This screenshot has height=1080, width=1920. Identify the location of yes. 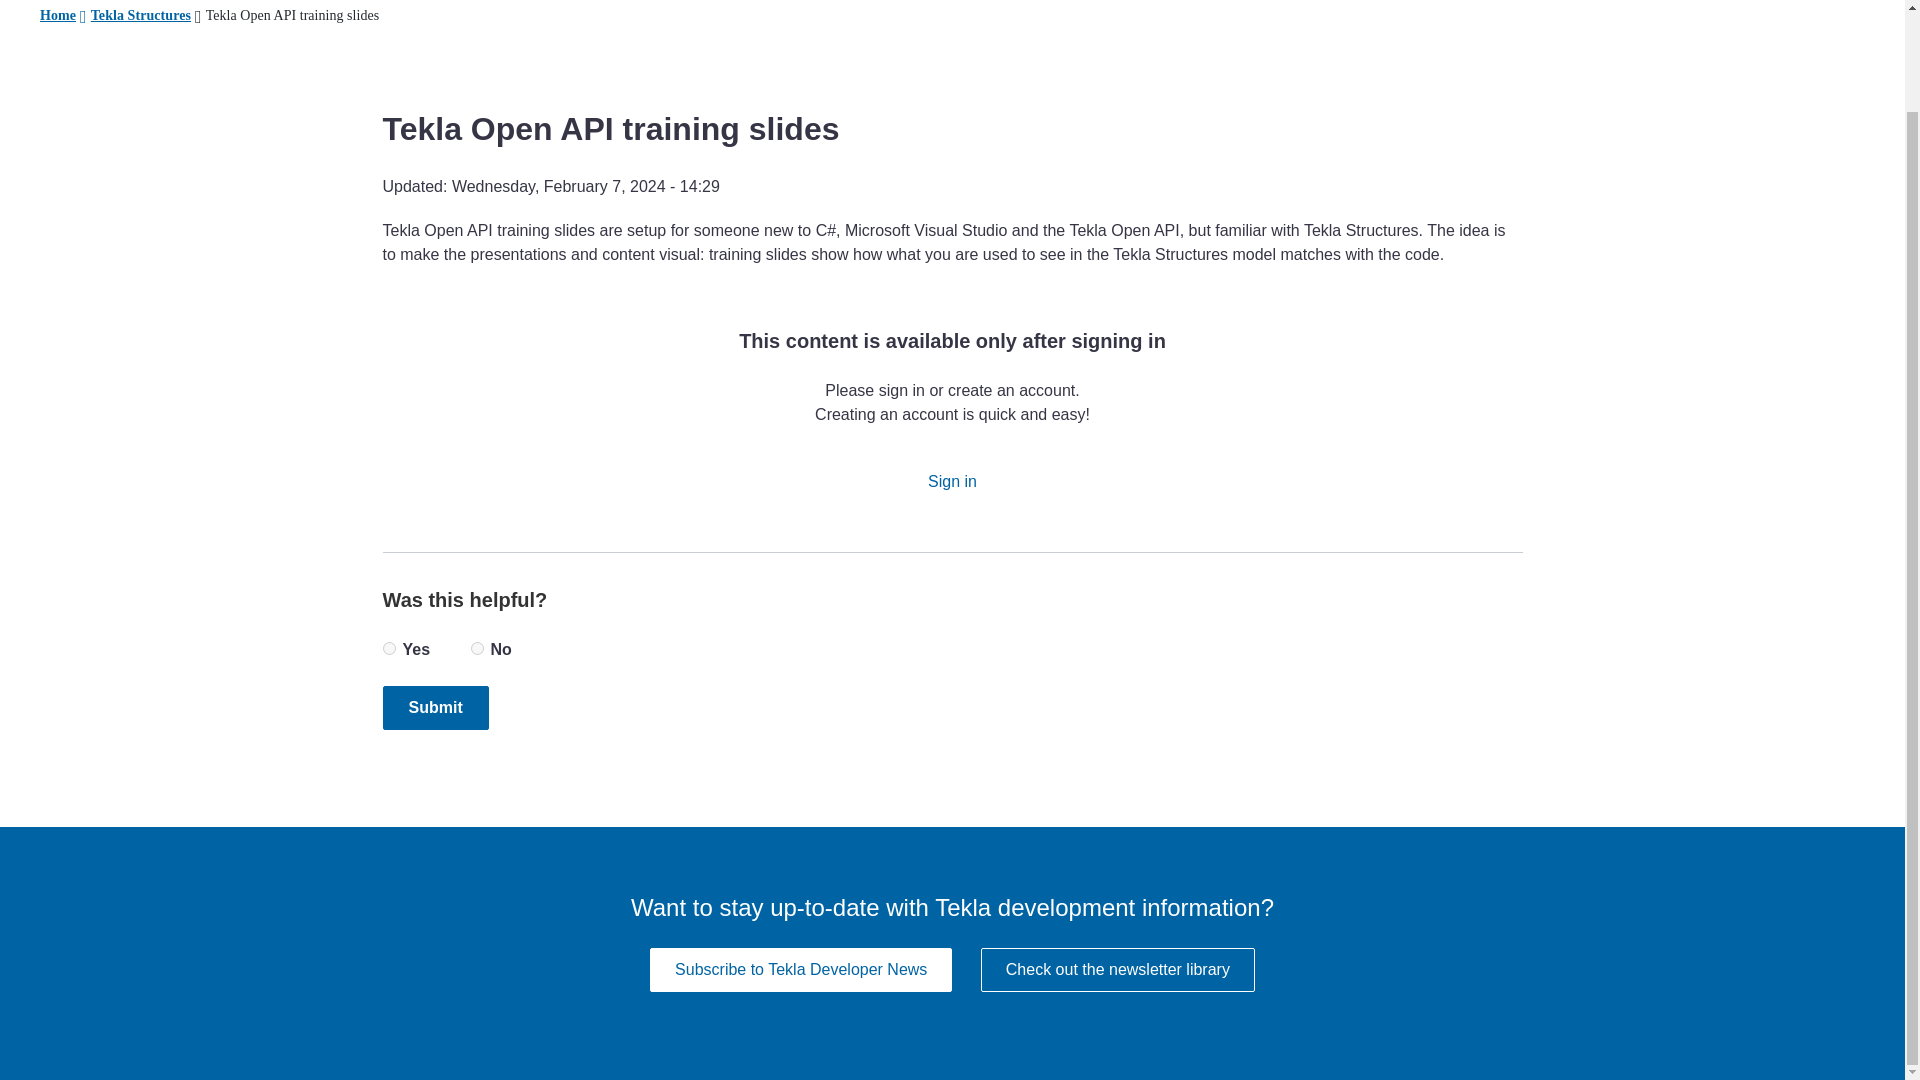
(388, 648).